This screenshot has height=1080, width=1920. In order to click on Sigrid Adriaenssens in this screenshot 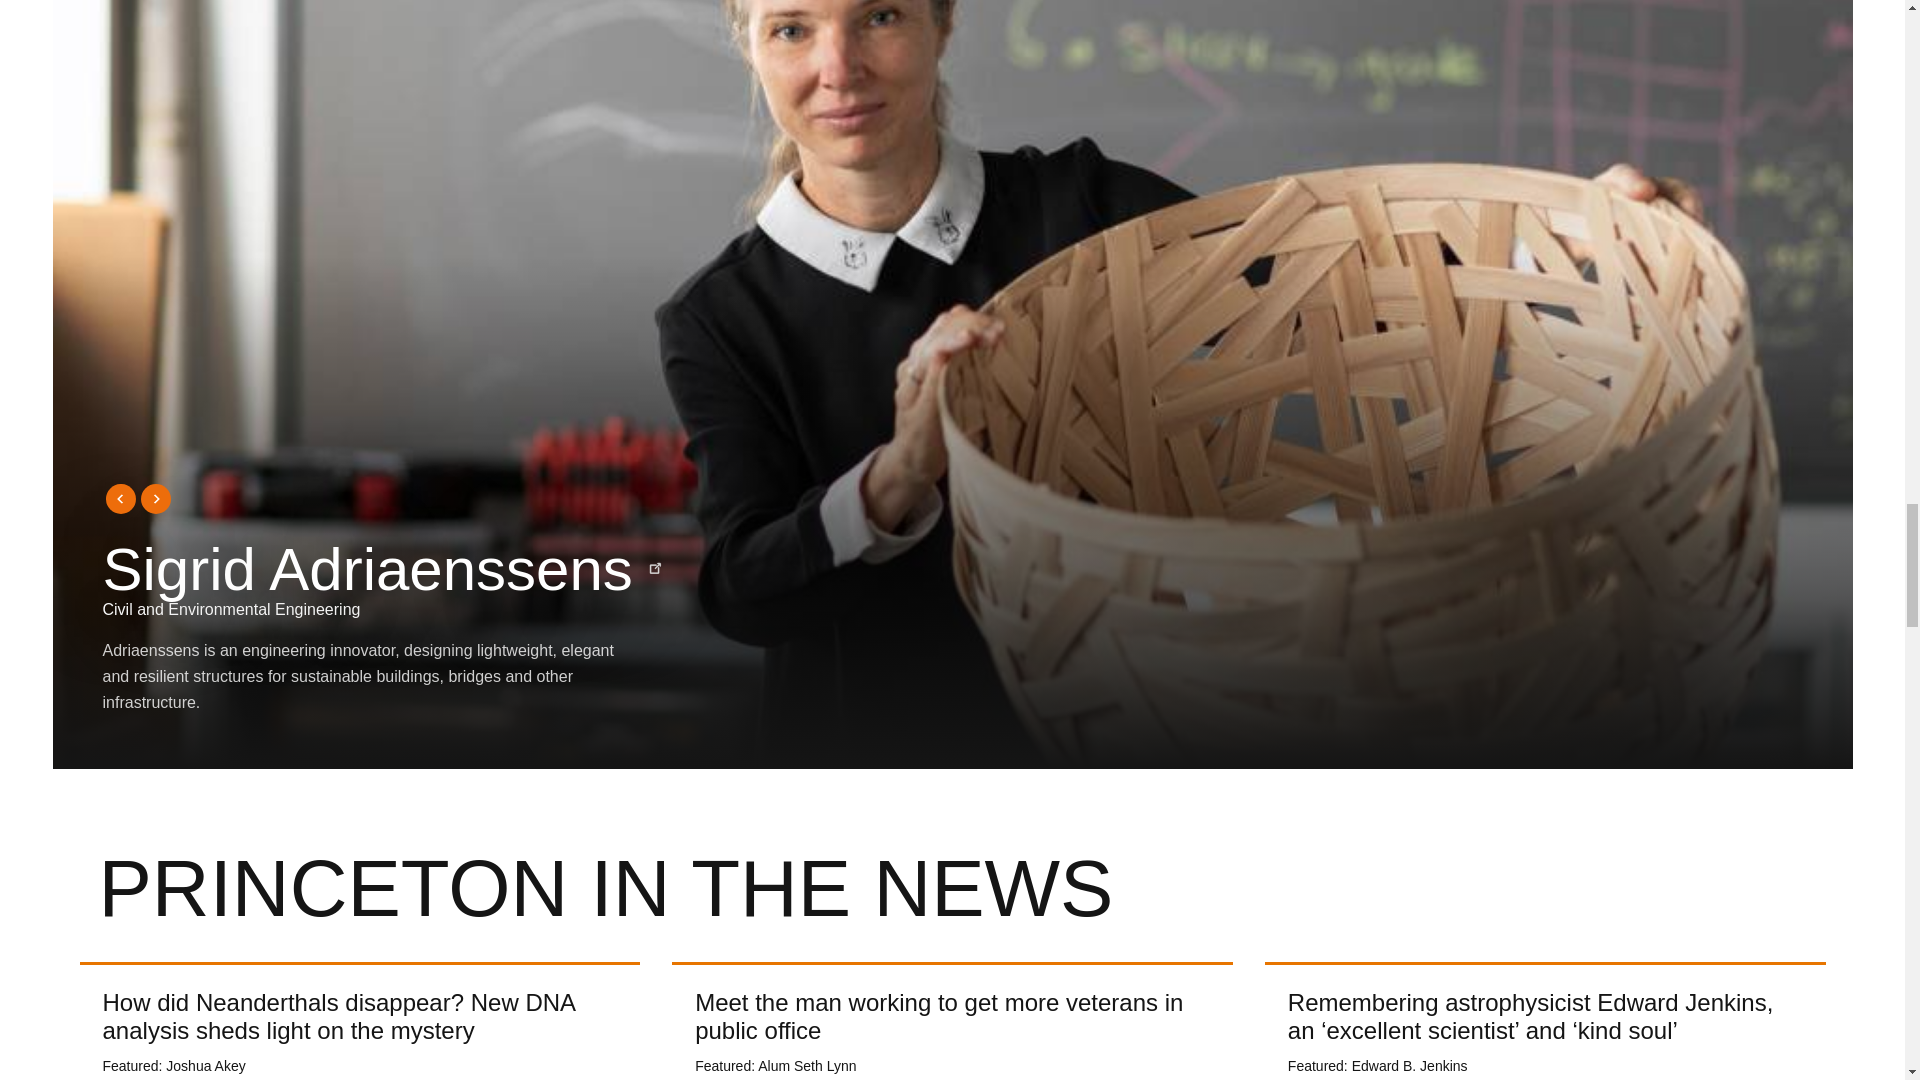, I will do `click(382, 568)`.